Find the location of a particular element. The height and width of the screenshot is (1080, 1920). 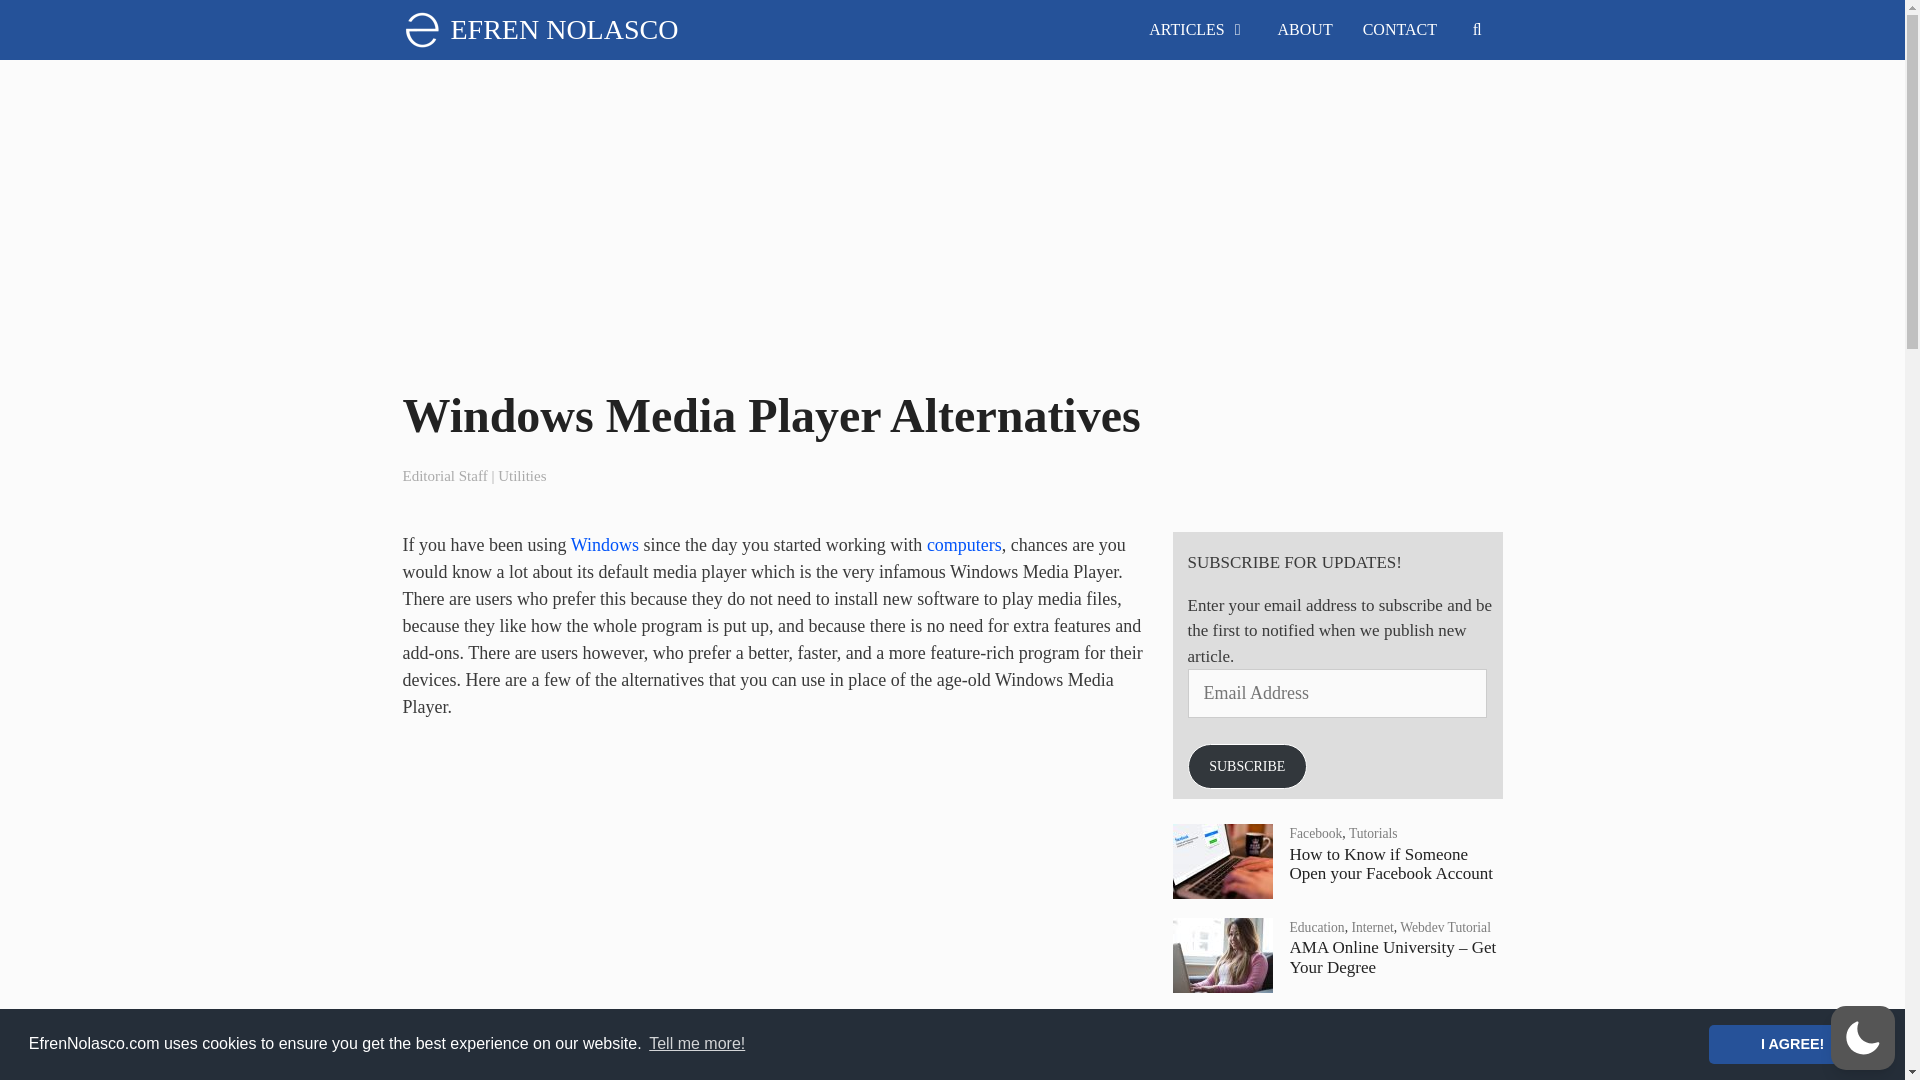

EFREN NOLASCO is located at coordinates (563, 30).